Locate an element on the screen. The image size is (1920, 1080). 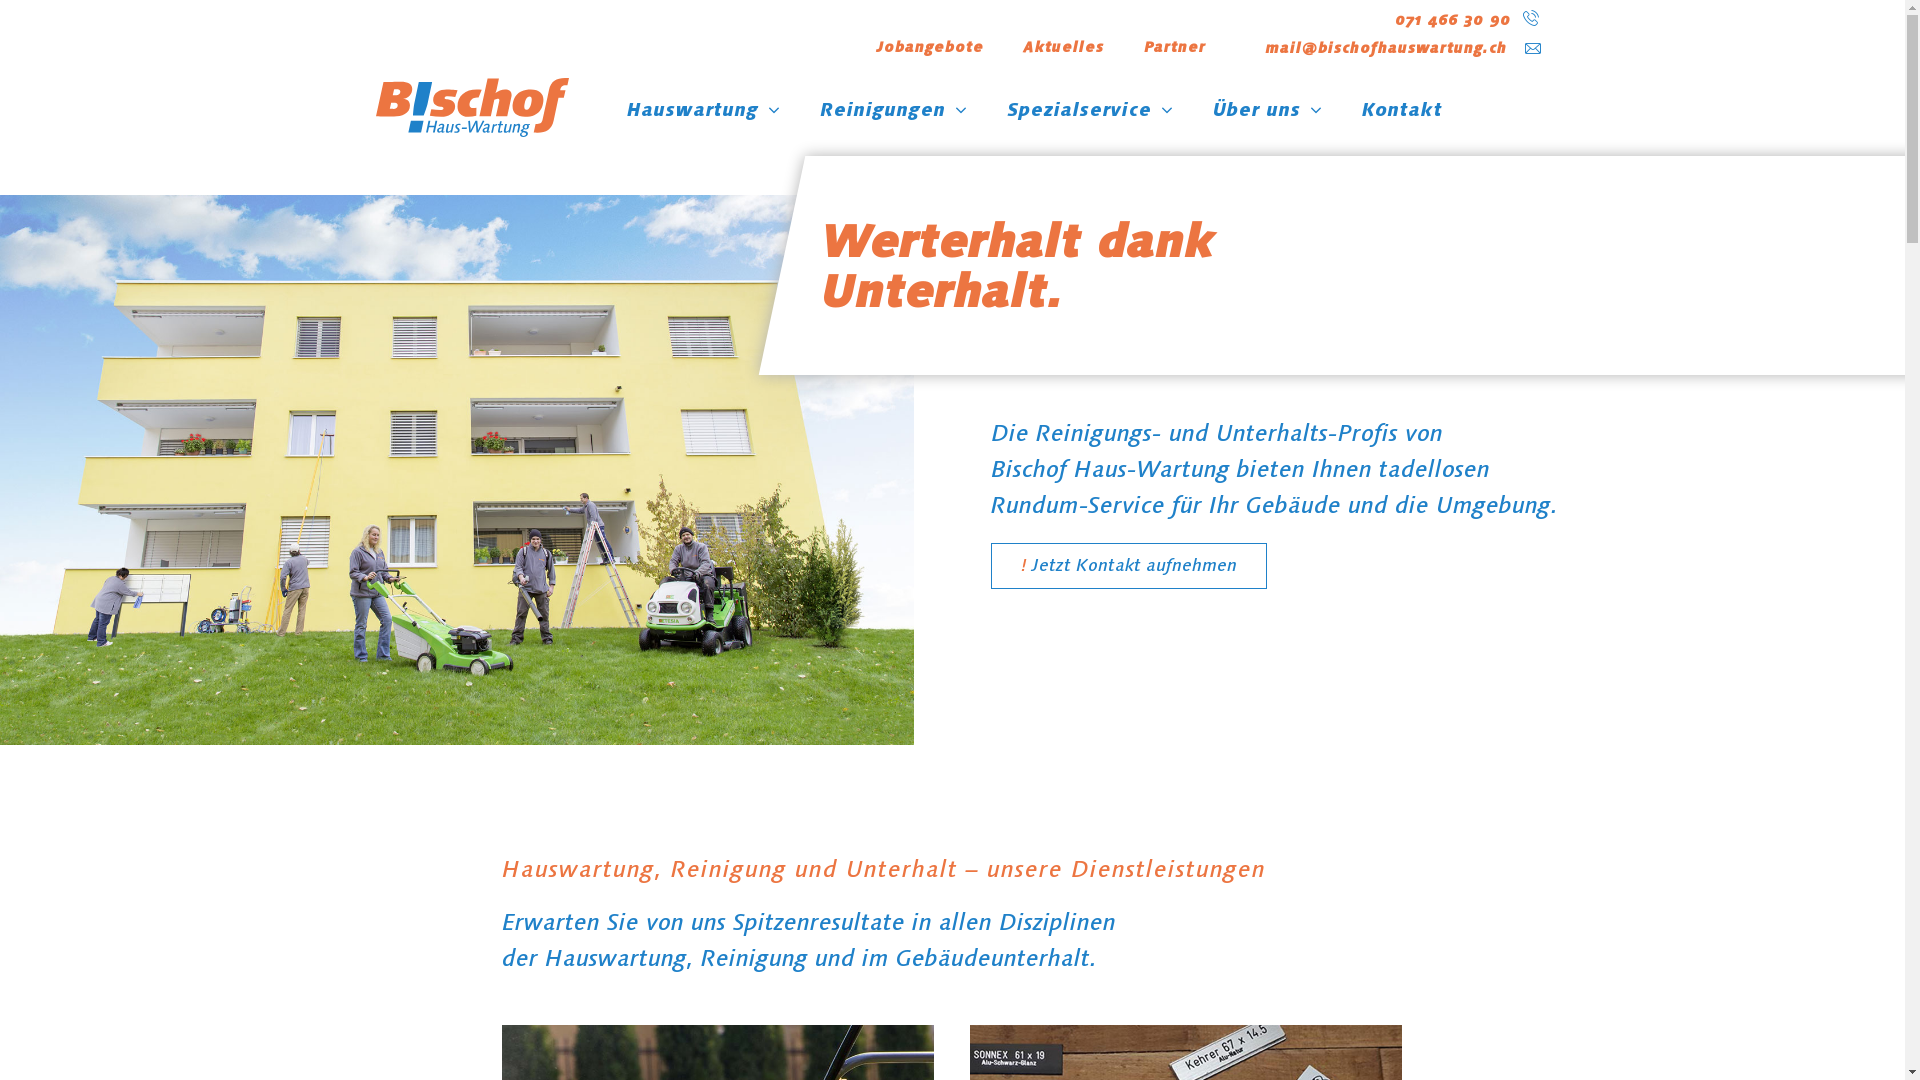
Partner is located at coordinates (1175, 48).